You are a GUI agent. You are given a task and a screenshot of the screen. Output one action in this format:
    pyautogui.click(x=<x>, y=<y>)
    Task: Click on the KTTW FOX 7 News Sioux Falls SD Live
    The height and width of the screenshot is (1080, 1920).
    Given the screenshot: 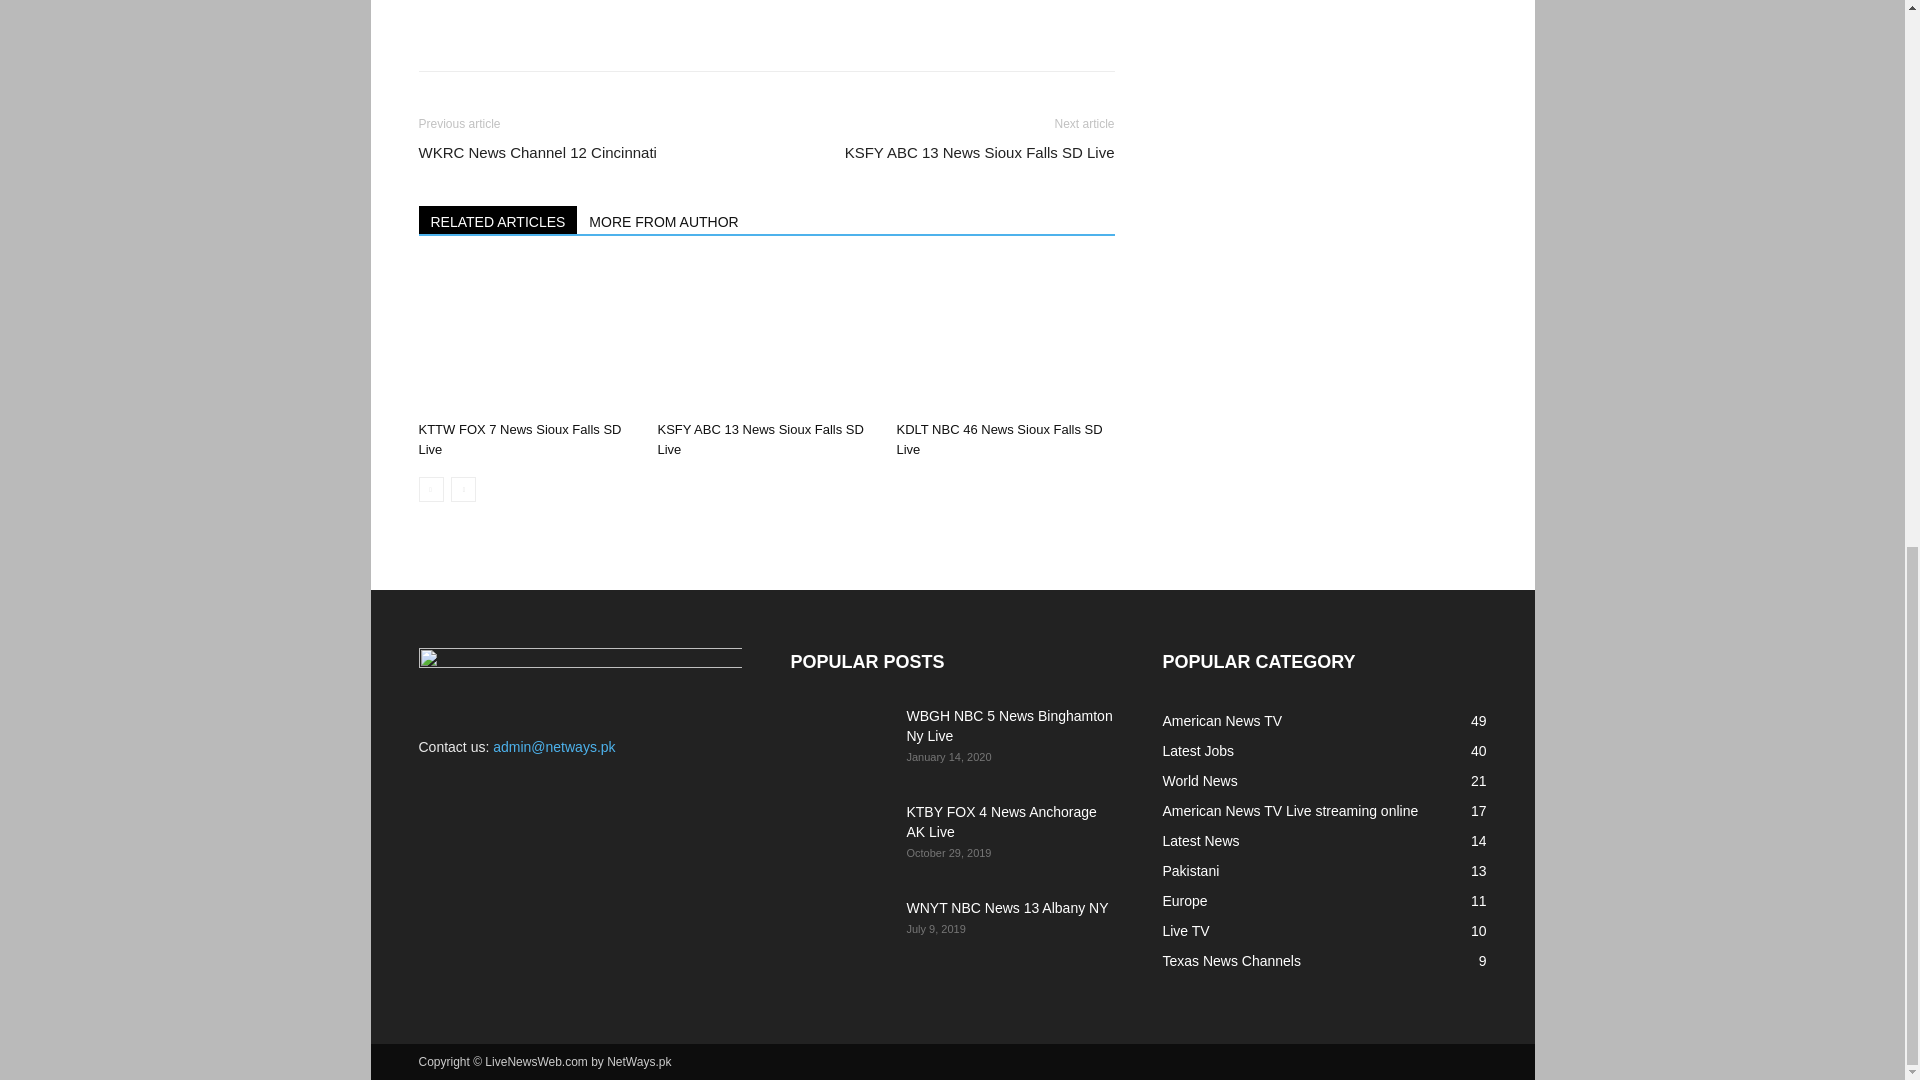 What is the action you would take?
    pyautogui.click(x=519, y=439)
    